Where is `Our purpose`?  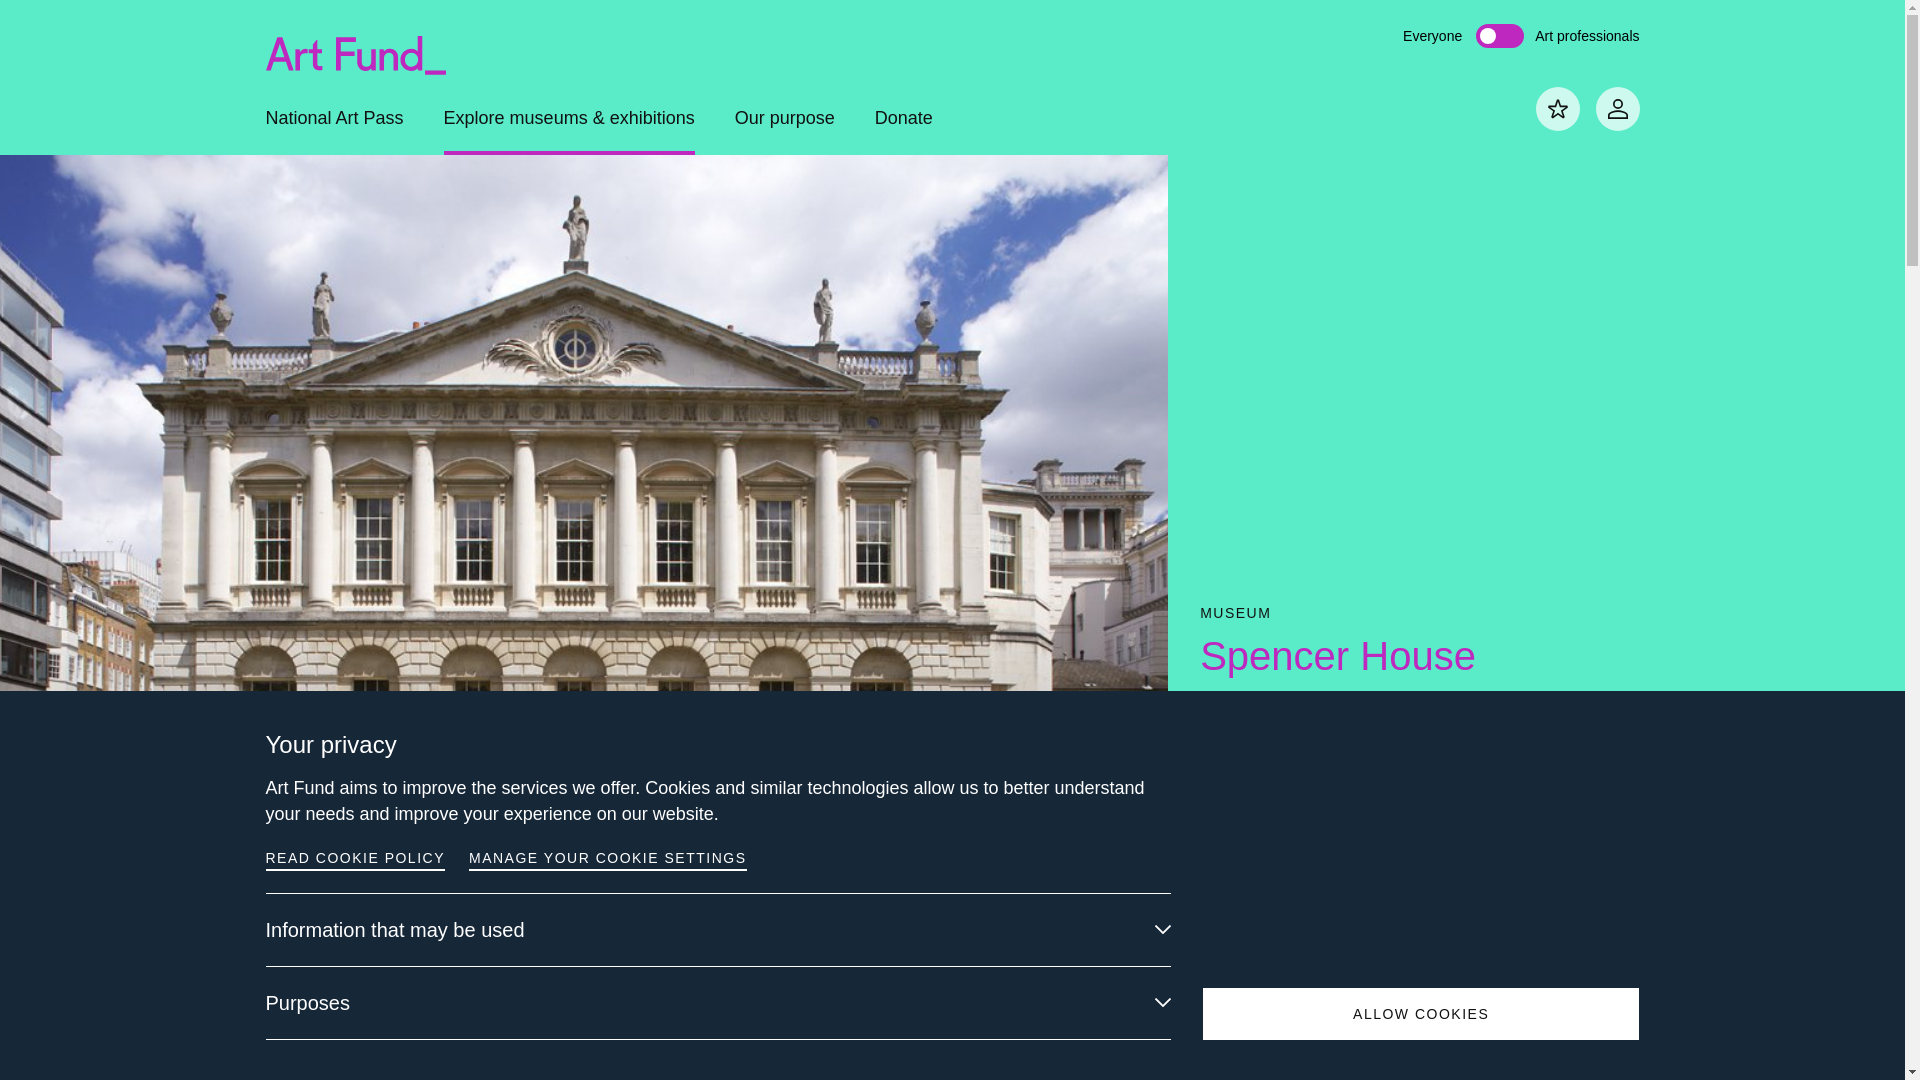 Our purpose is located at coordinates (785, 130).